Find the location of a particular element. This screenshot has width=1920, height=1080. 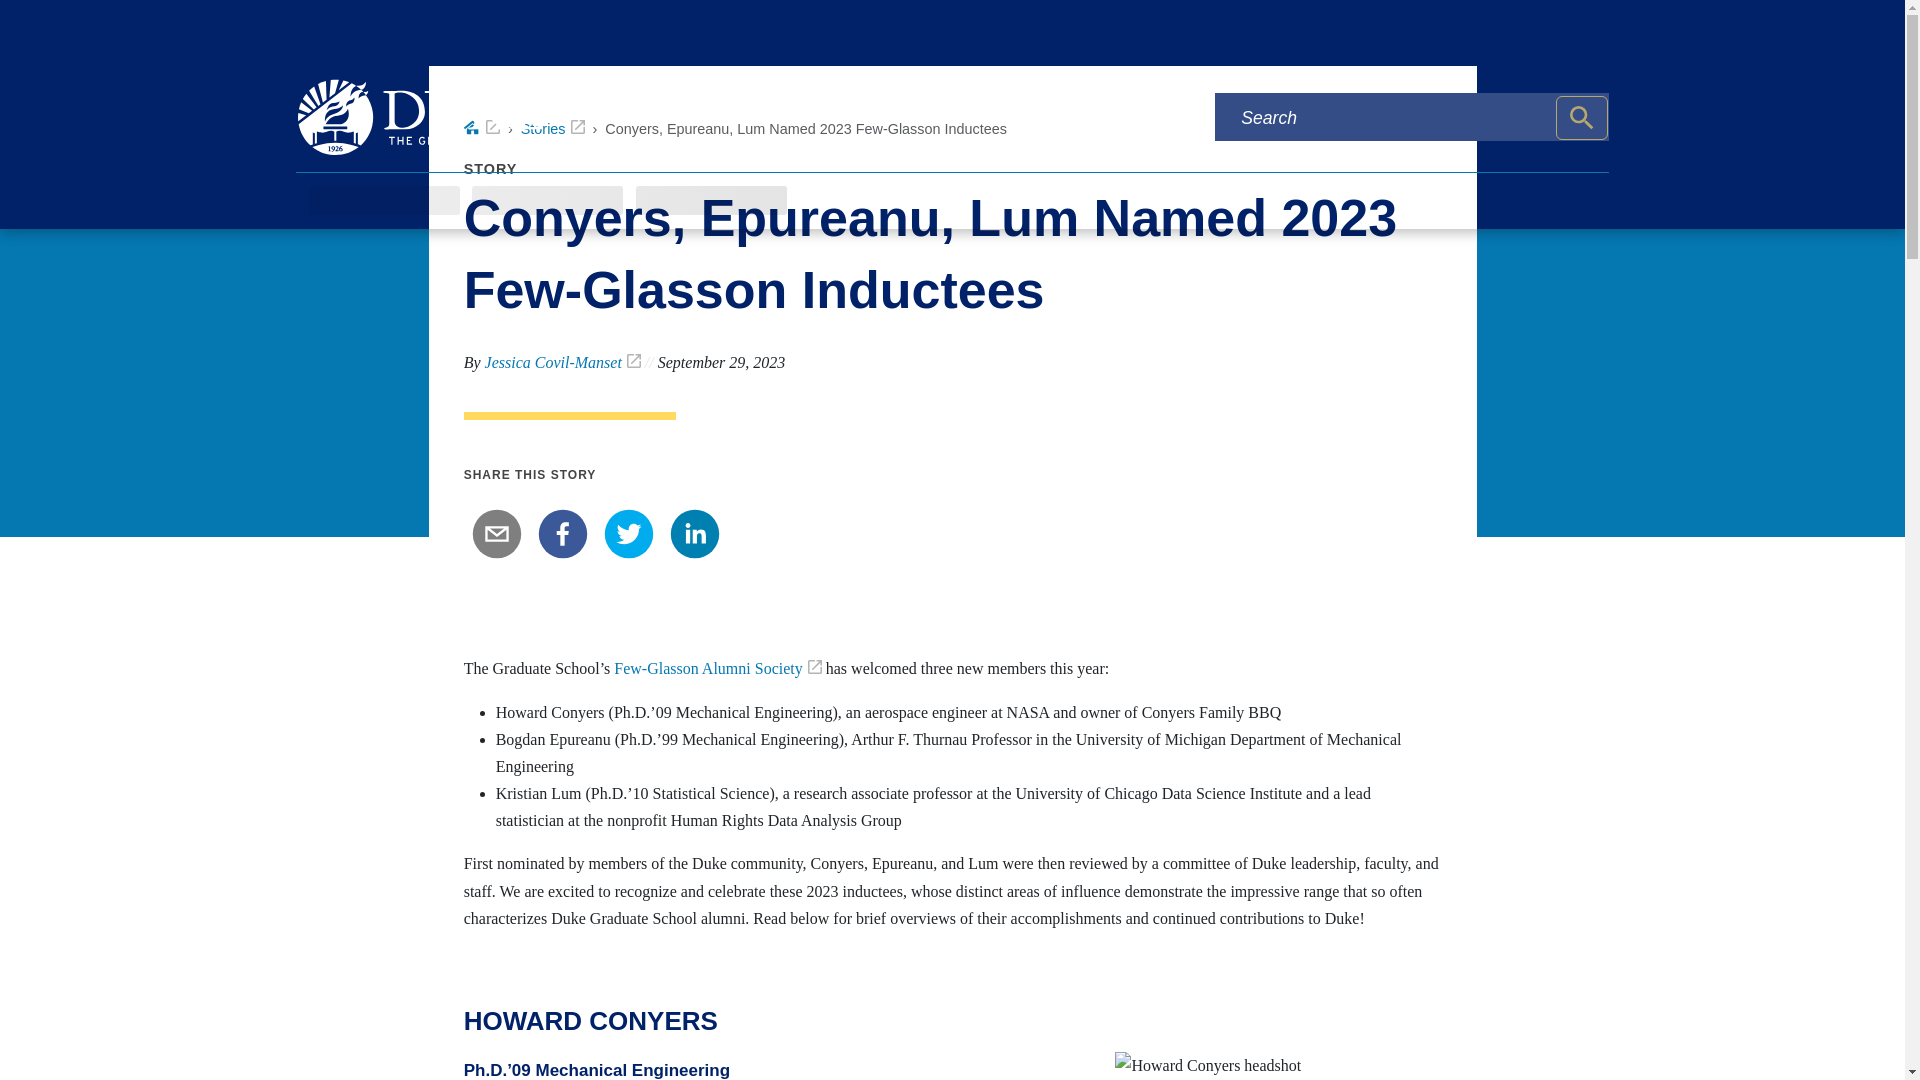

Stories is located at coordinates (552, 128).